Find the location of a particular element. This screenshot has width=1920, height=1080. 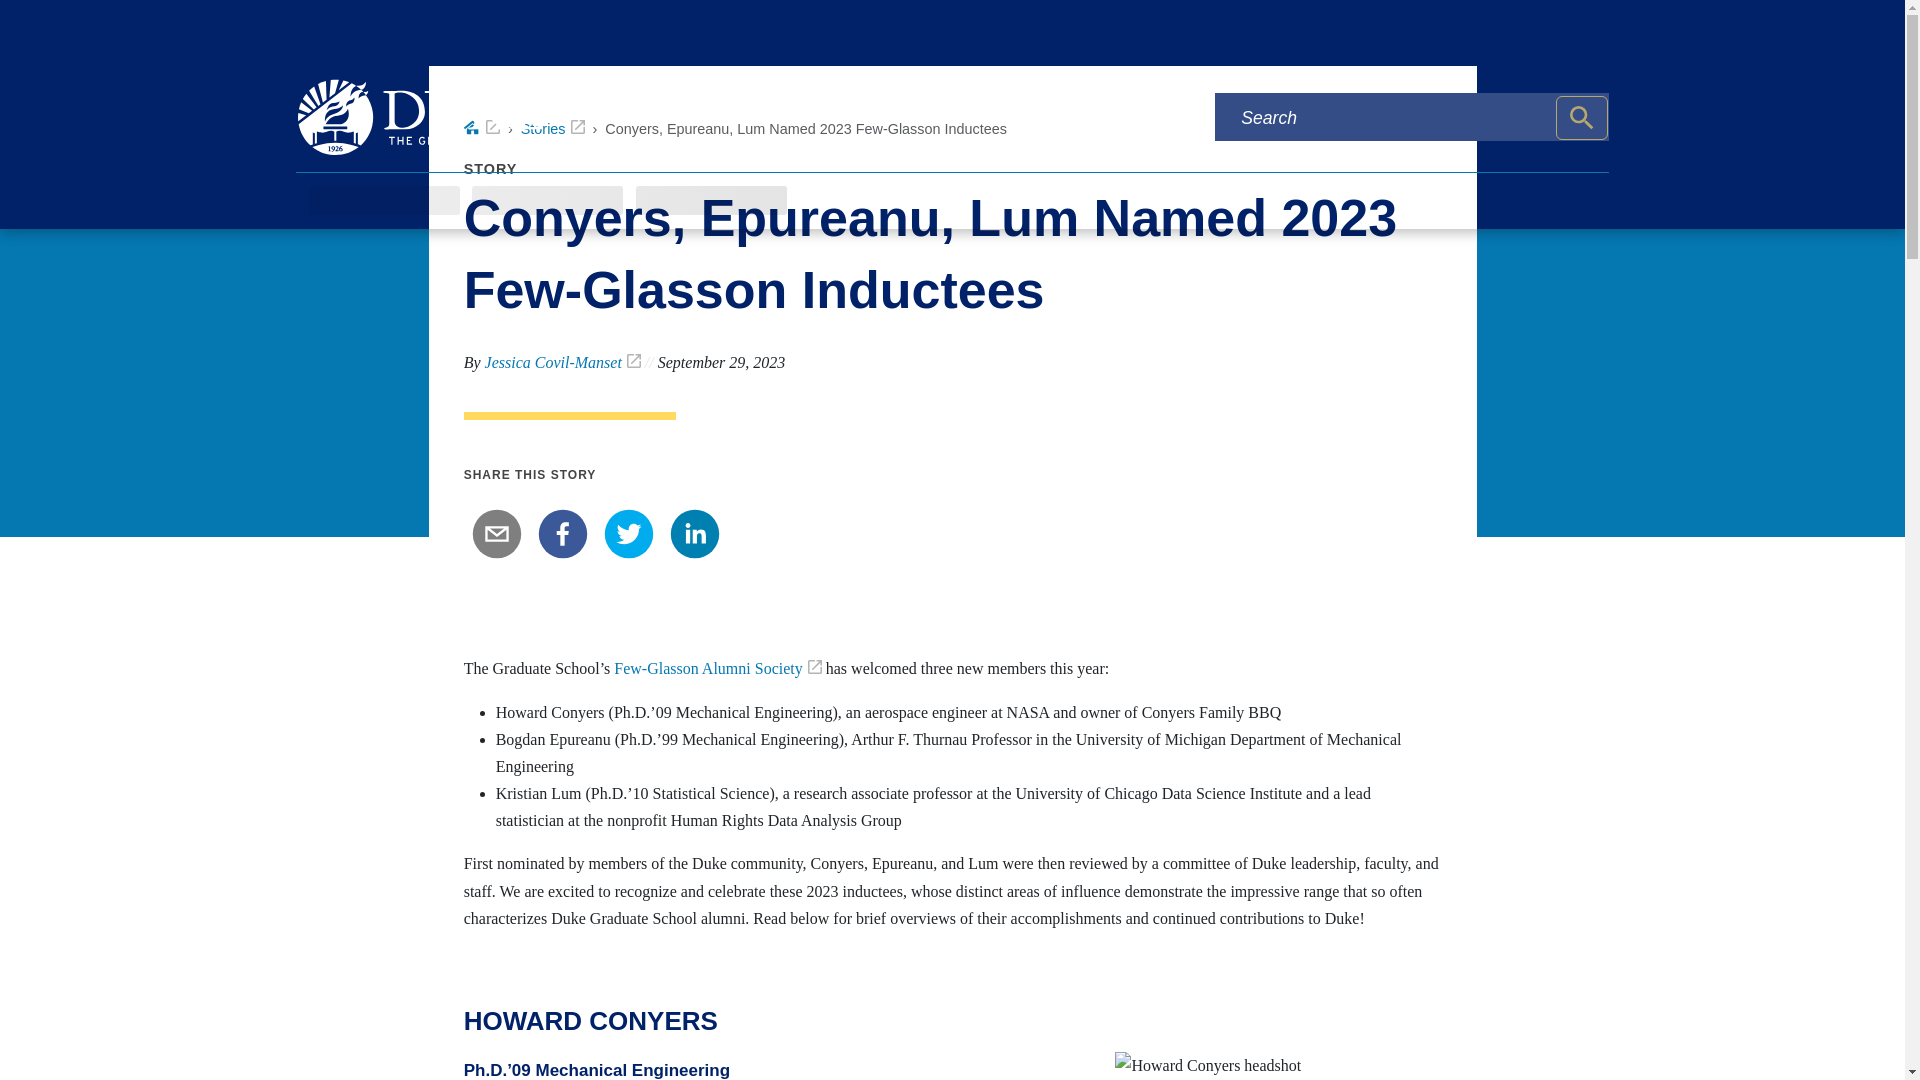

Stories is located at coordinates (552, 128).